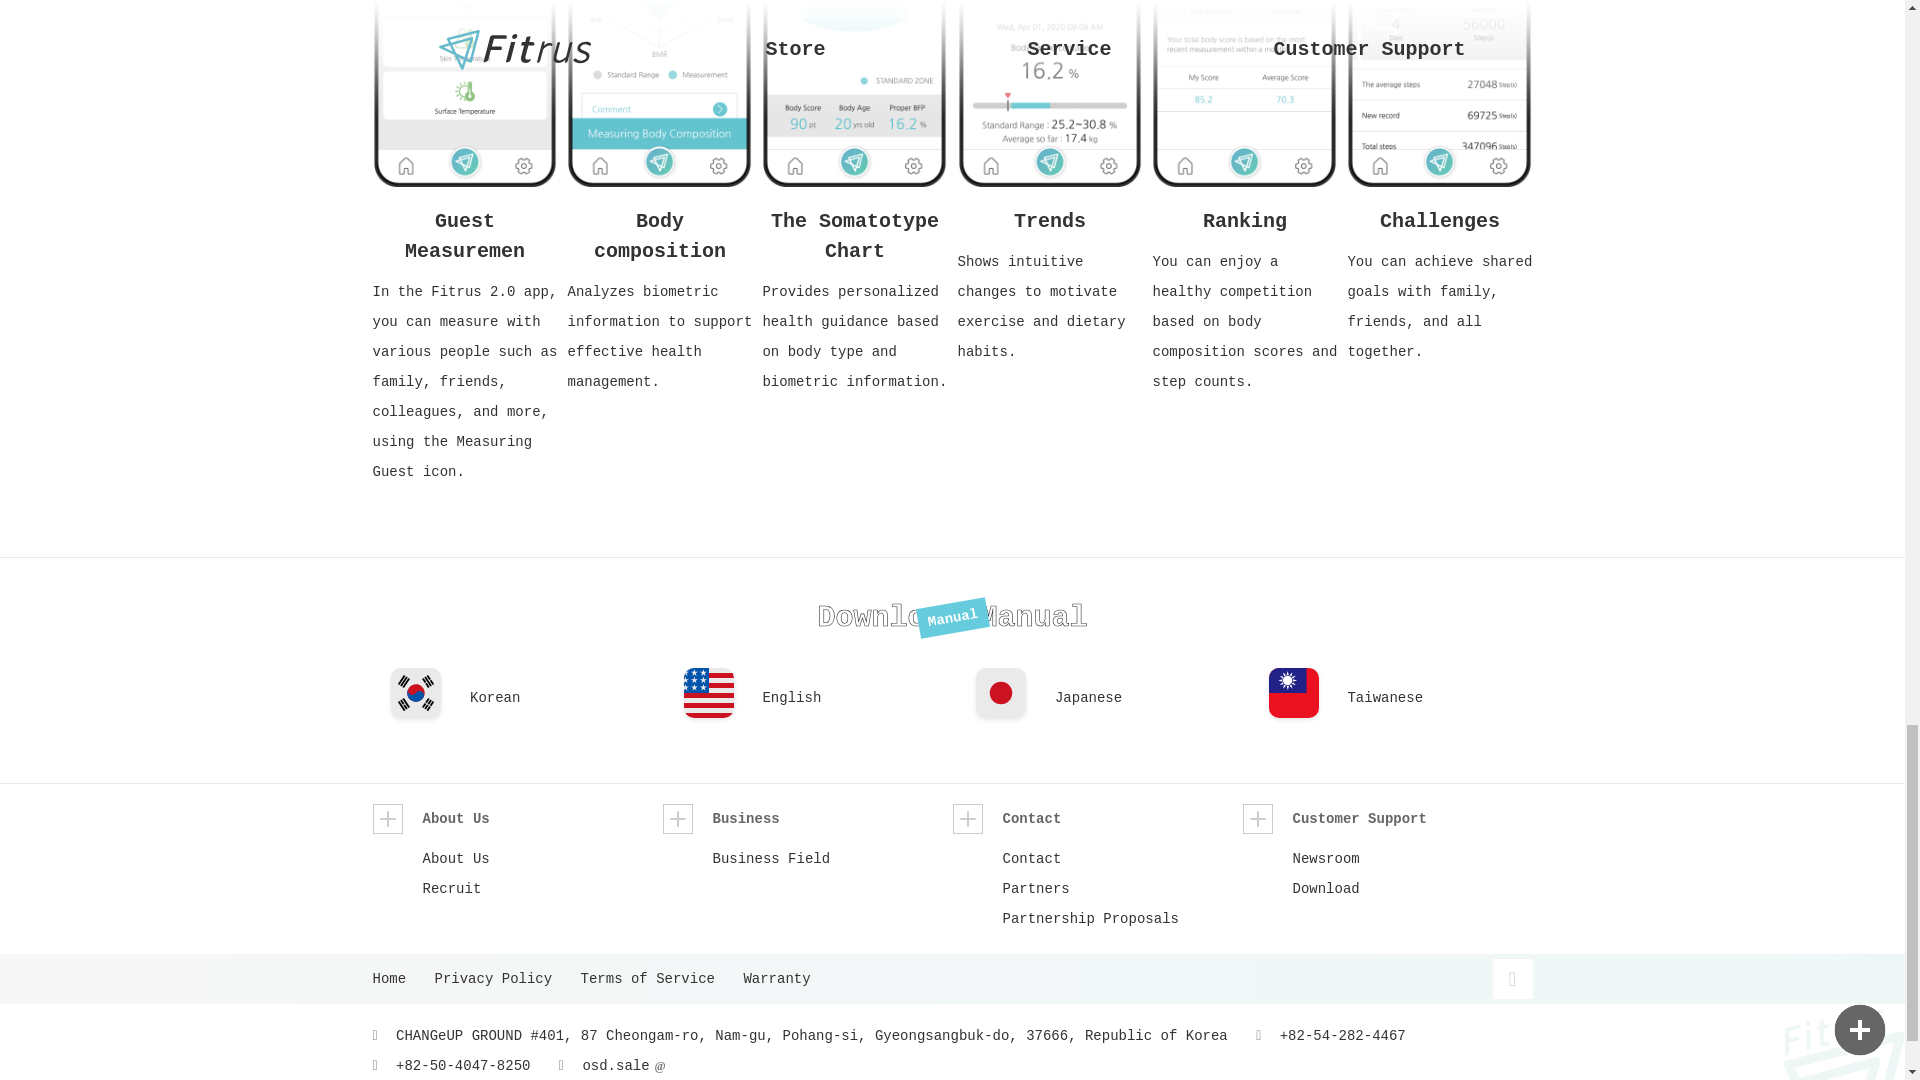 The image size is (1920, 1080). What do you see at coordinates (1122, 918) in the screenshot?
I see `Partnership Proposals` at bounding box center [1122, 918].